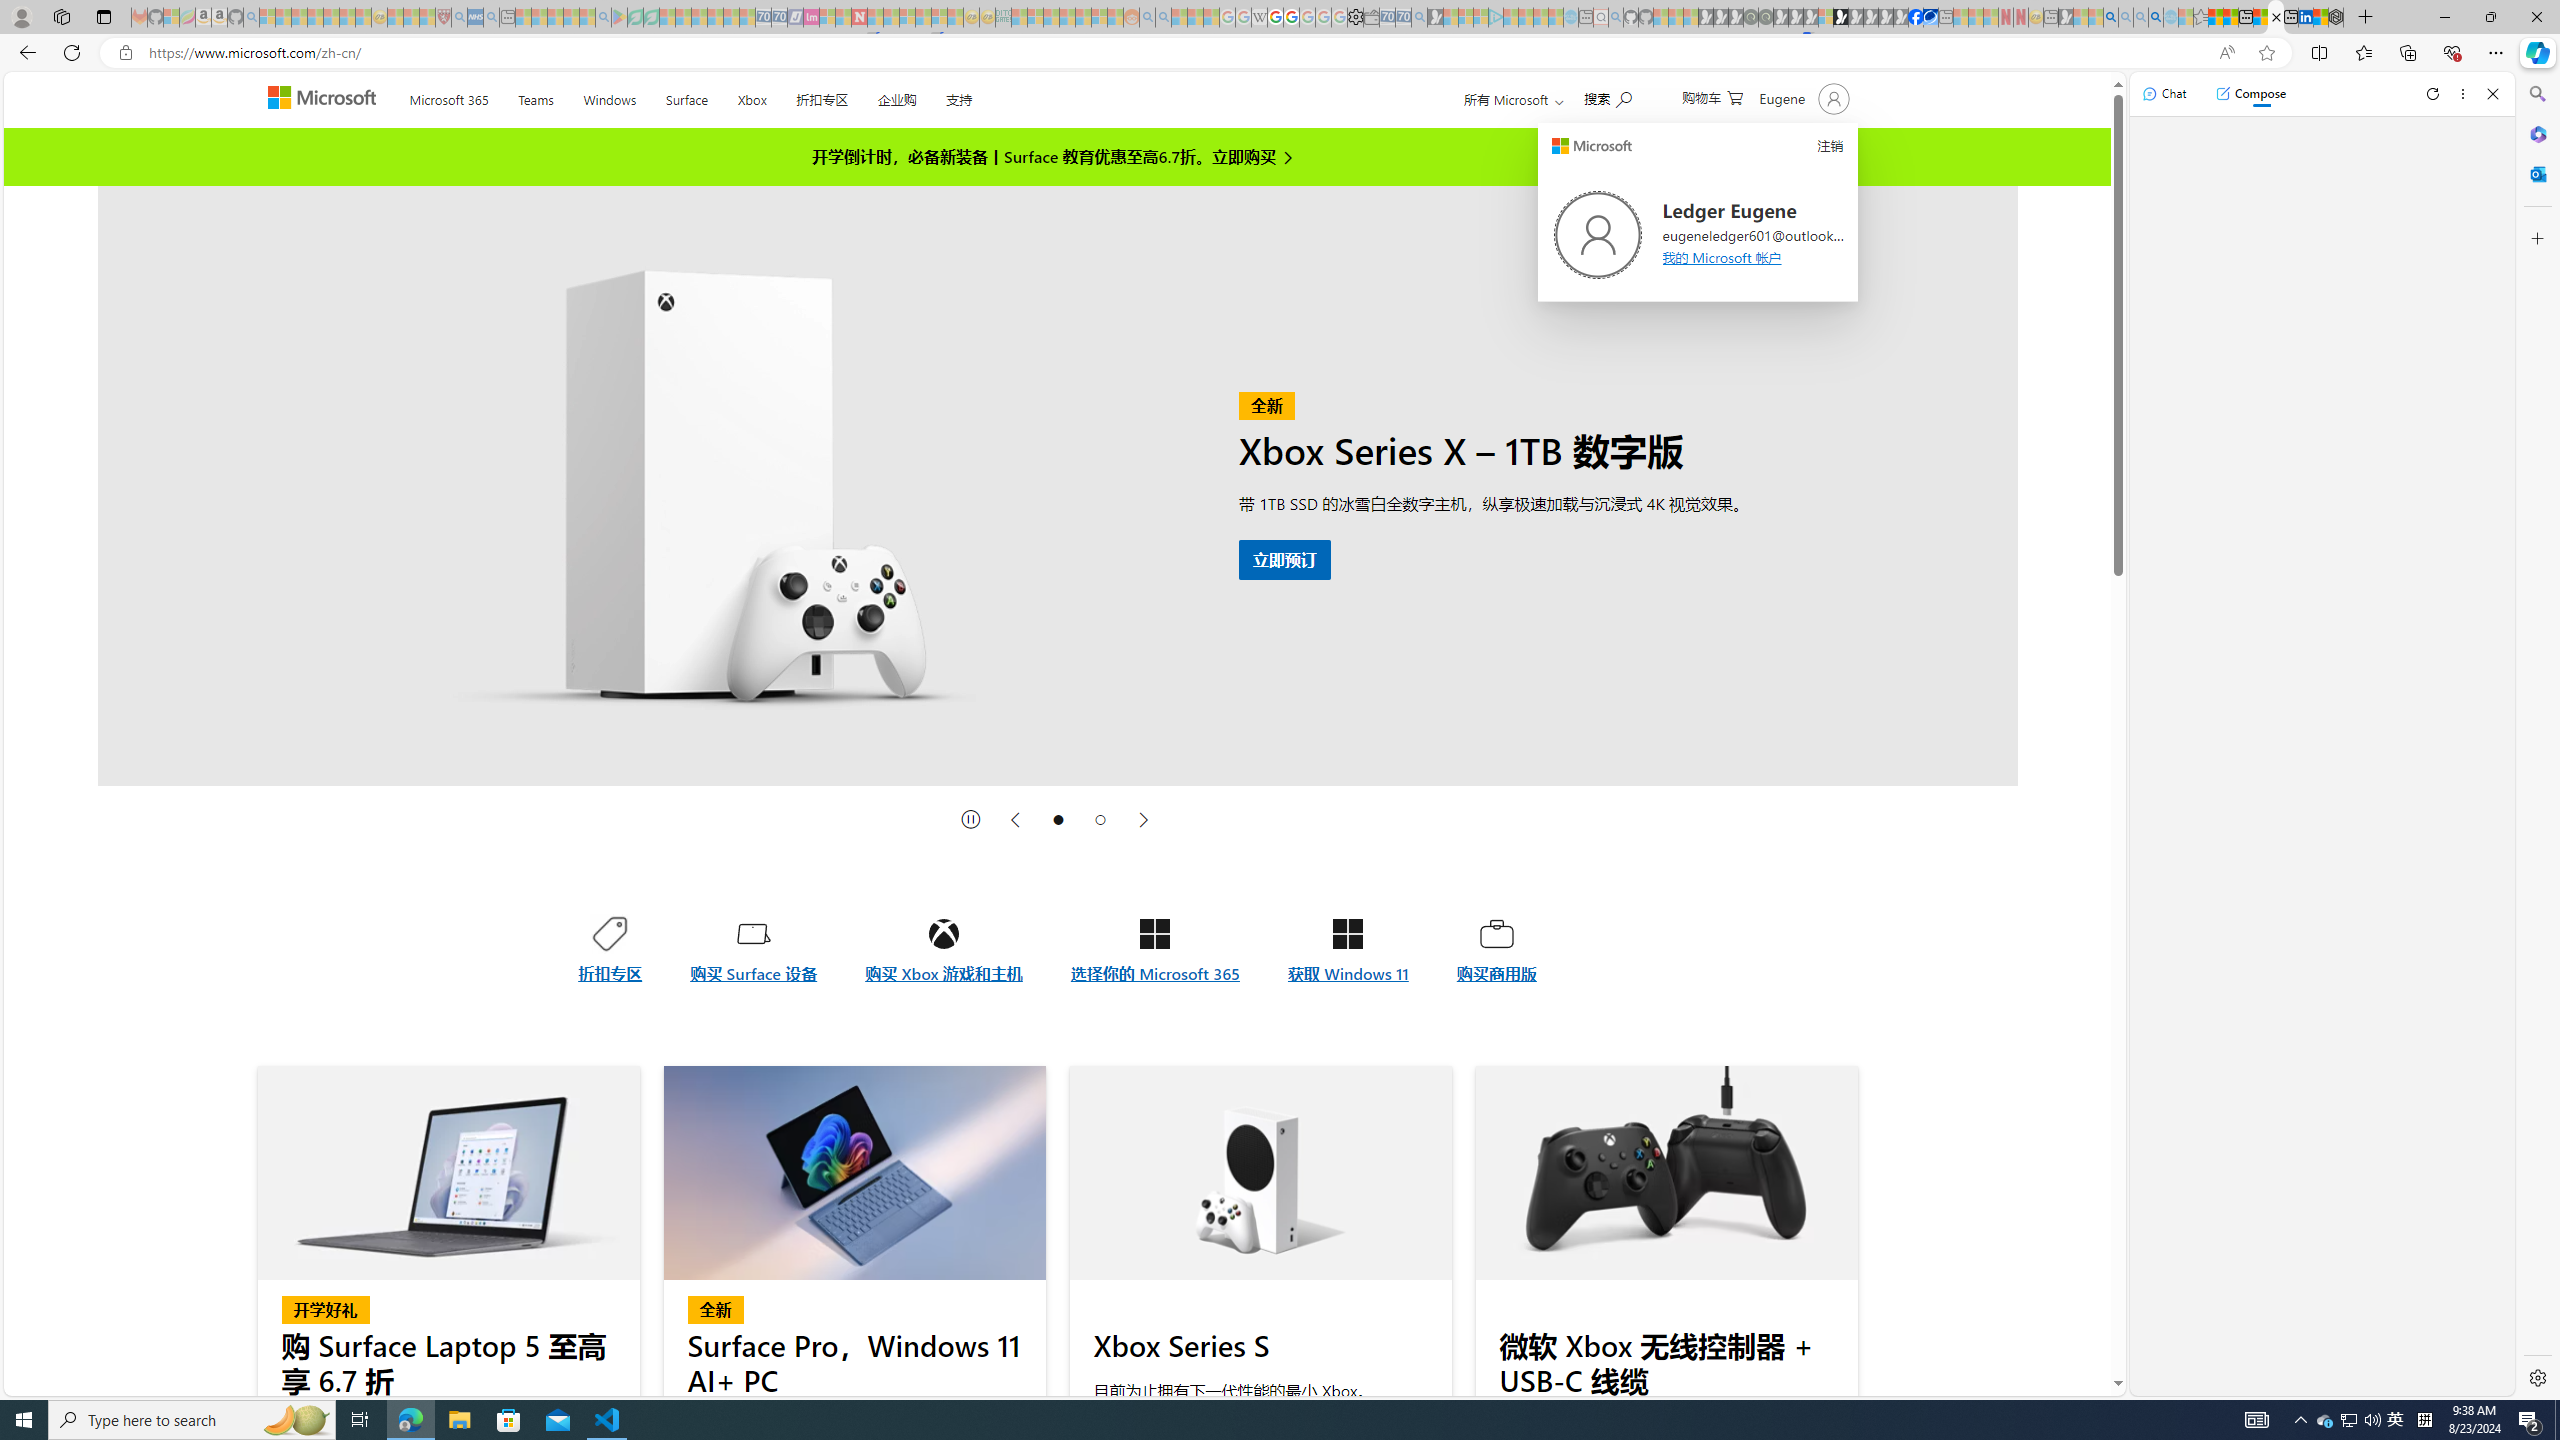 The width and height of the screenshot is (2560, 1440). Describe the element at coordinates (1404, 17) in the screenshot. I see `Cheap Car Rentals - Save70.com - Sleeping` at that location.